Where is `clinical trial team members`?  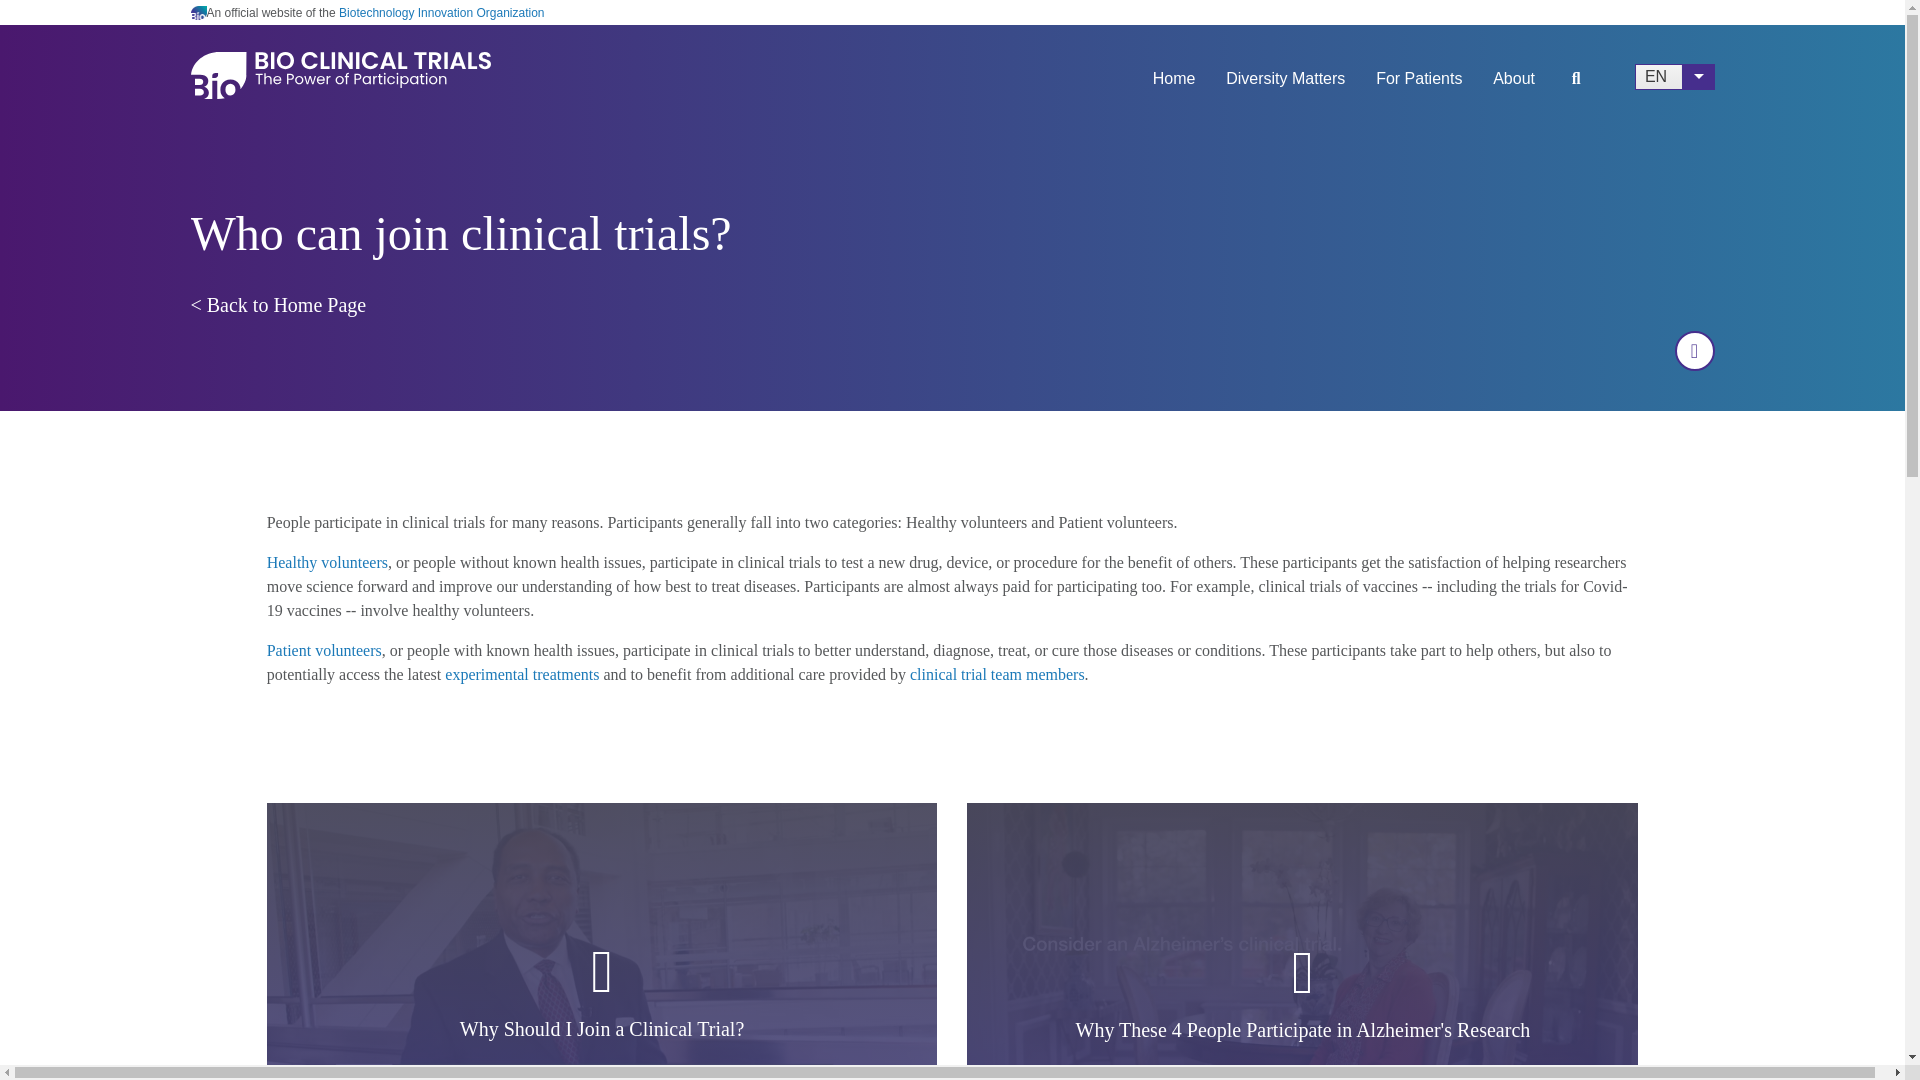 clinical trial team members is located at coordinates (997, 674).